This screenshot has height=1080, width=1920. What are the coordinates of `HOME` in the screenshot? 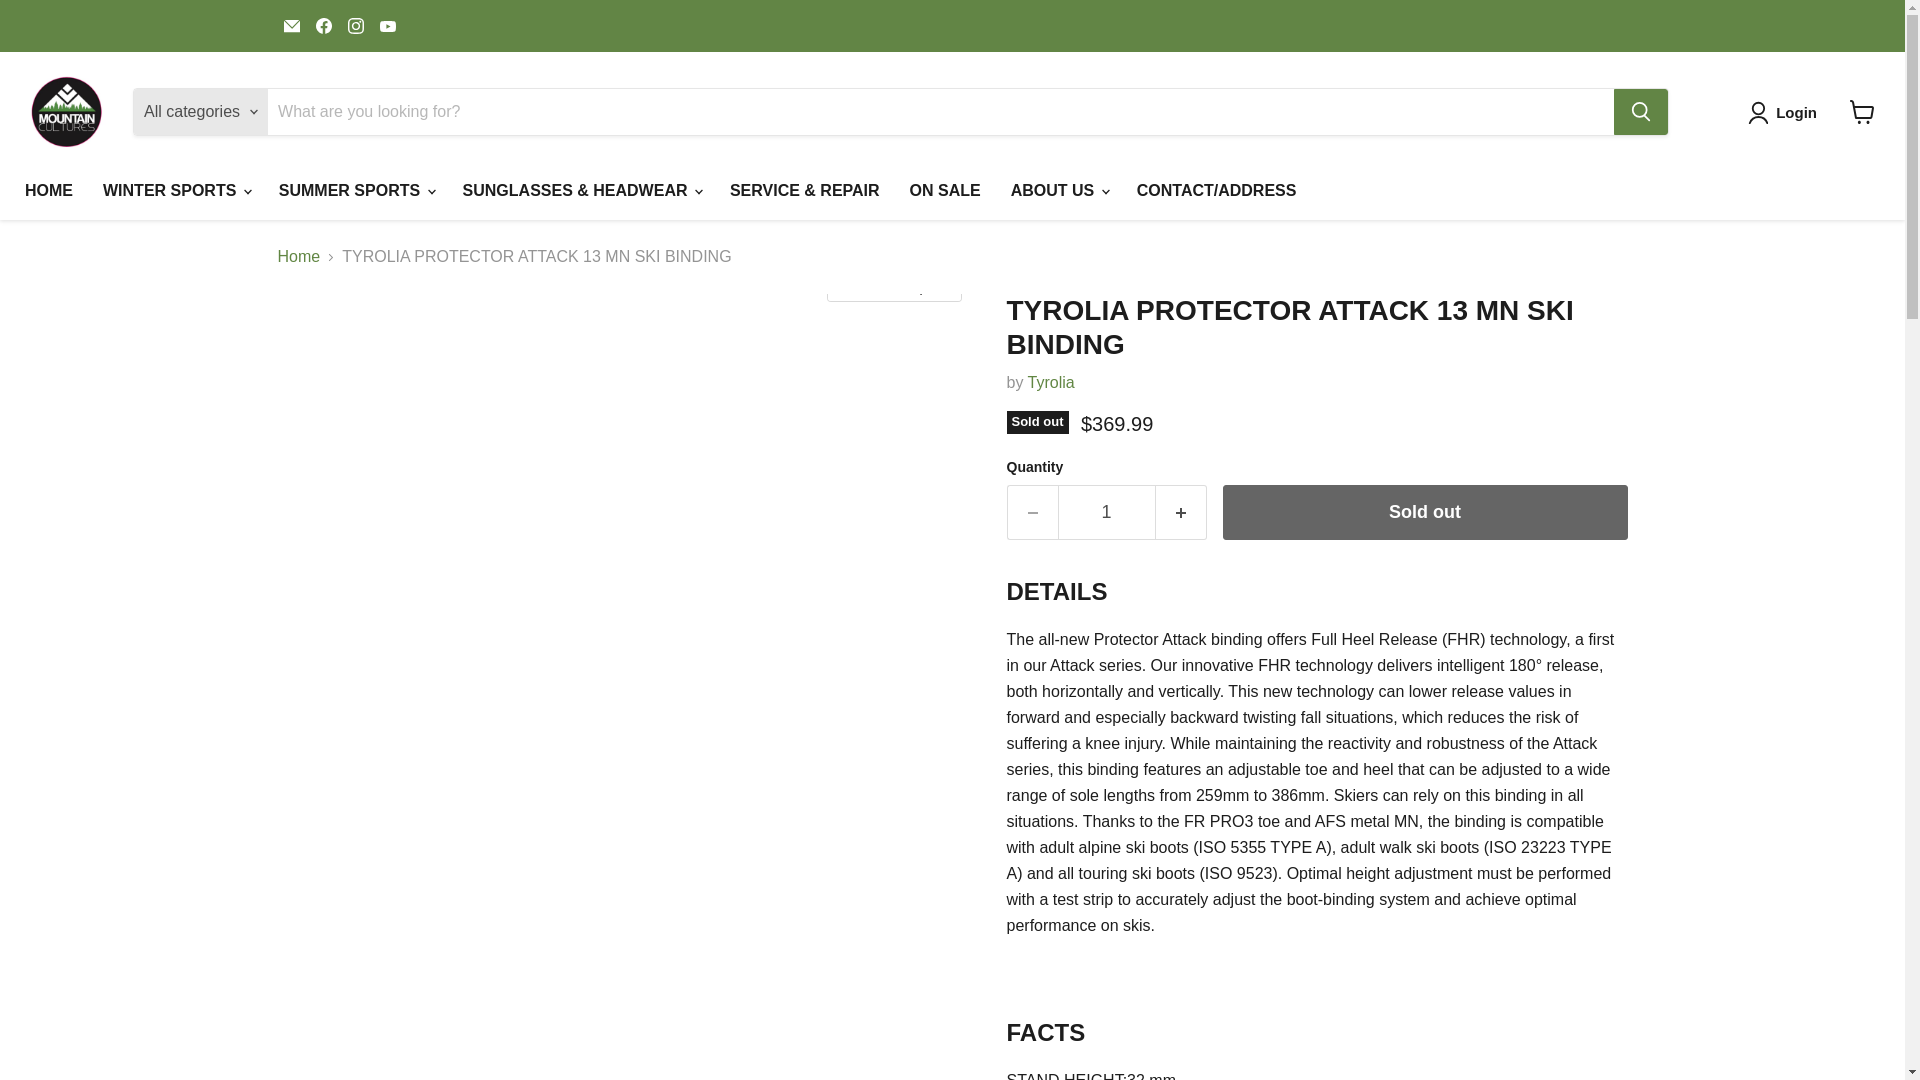 It's located at (48, 190).